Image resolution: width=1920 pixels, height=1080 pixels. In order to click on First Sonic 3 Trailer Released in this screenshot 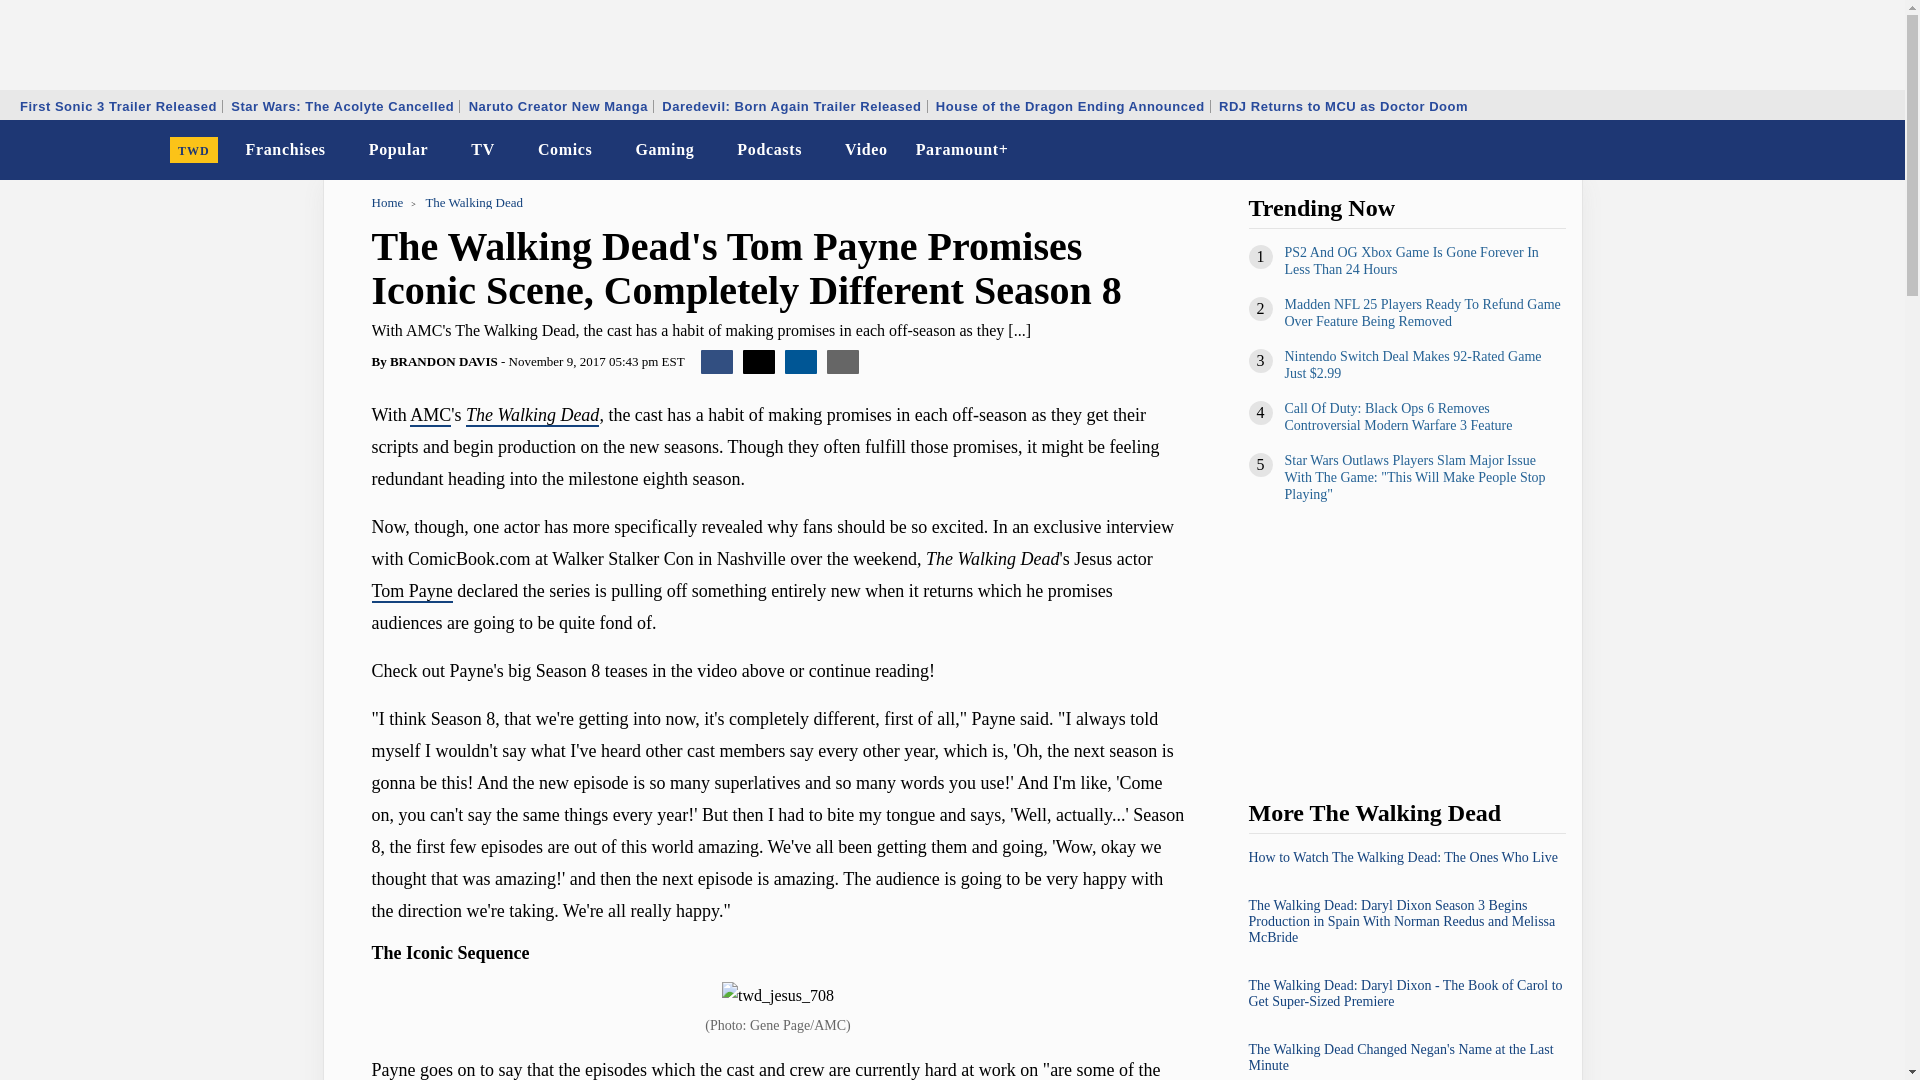, I will do `click(118, 106)`.